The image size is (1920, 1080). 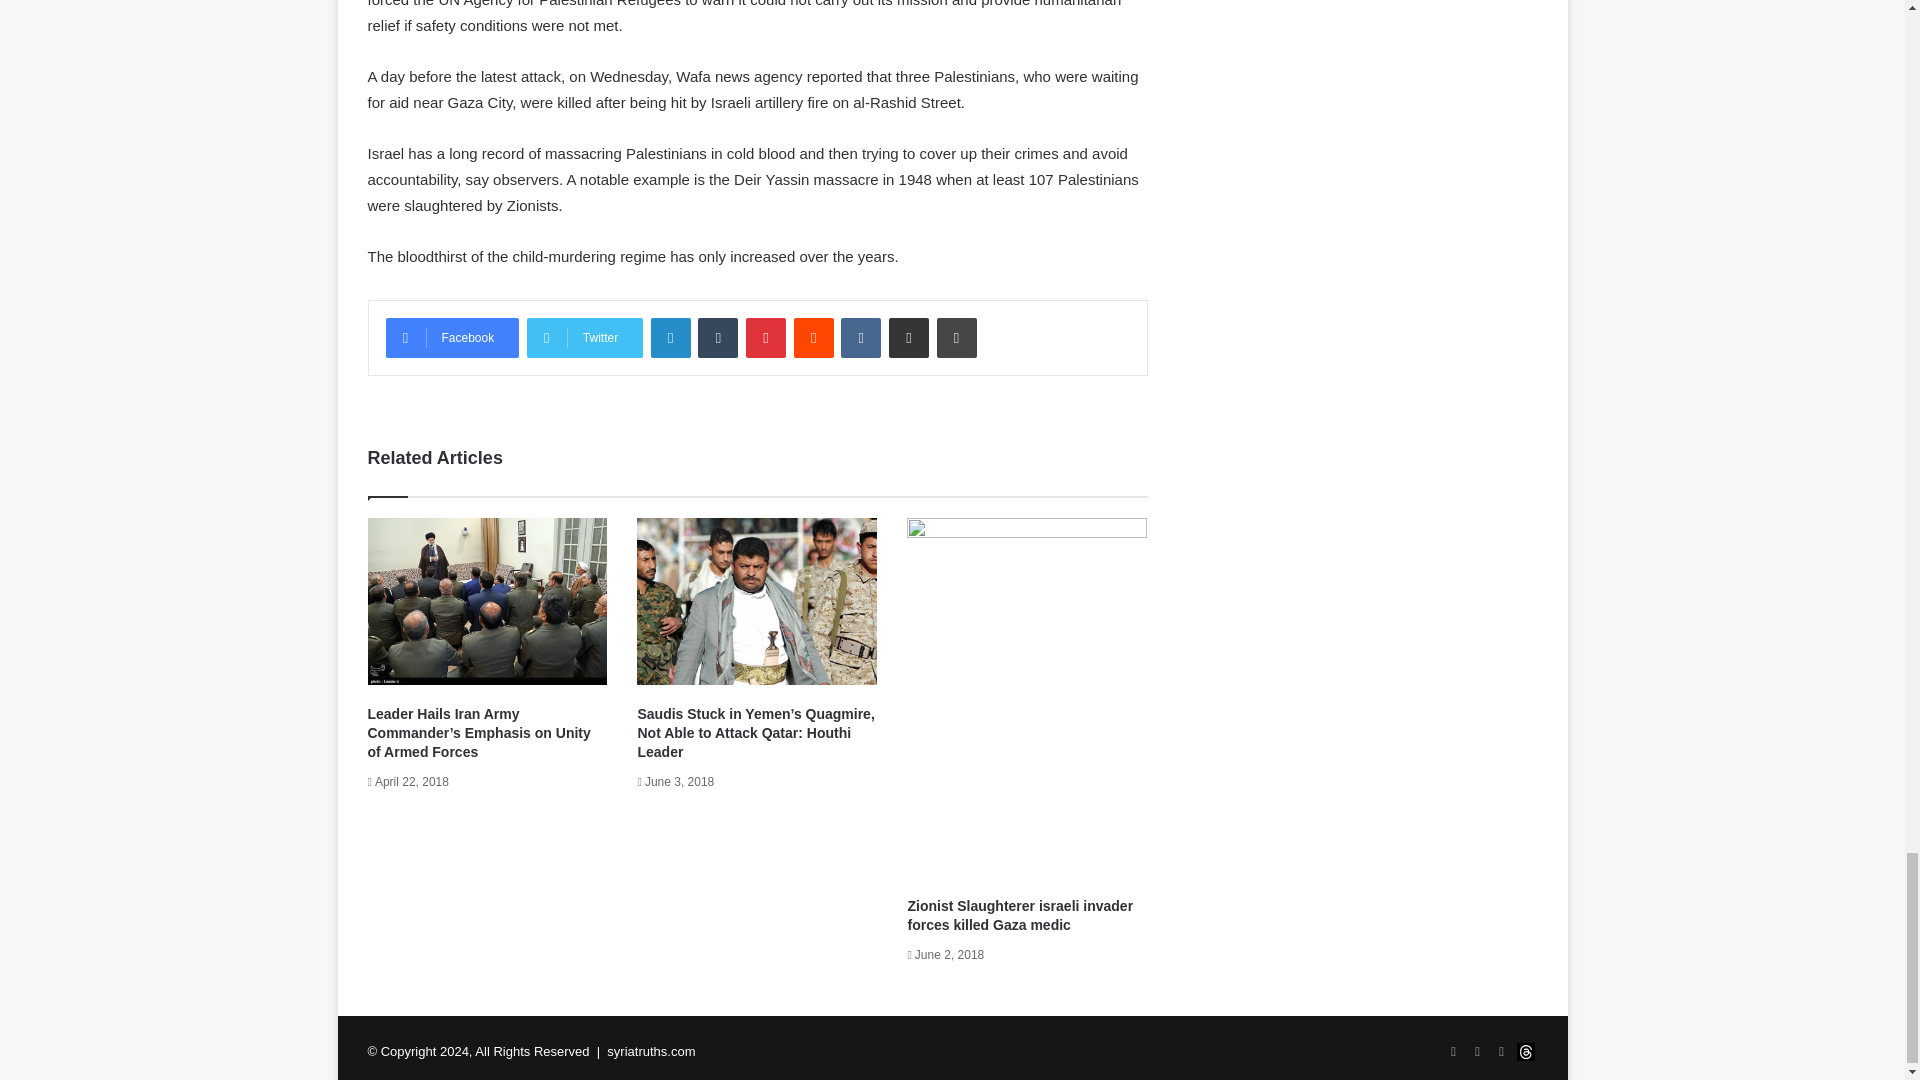 I want to click on Twitter, so click(x=584, y=337).